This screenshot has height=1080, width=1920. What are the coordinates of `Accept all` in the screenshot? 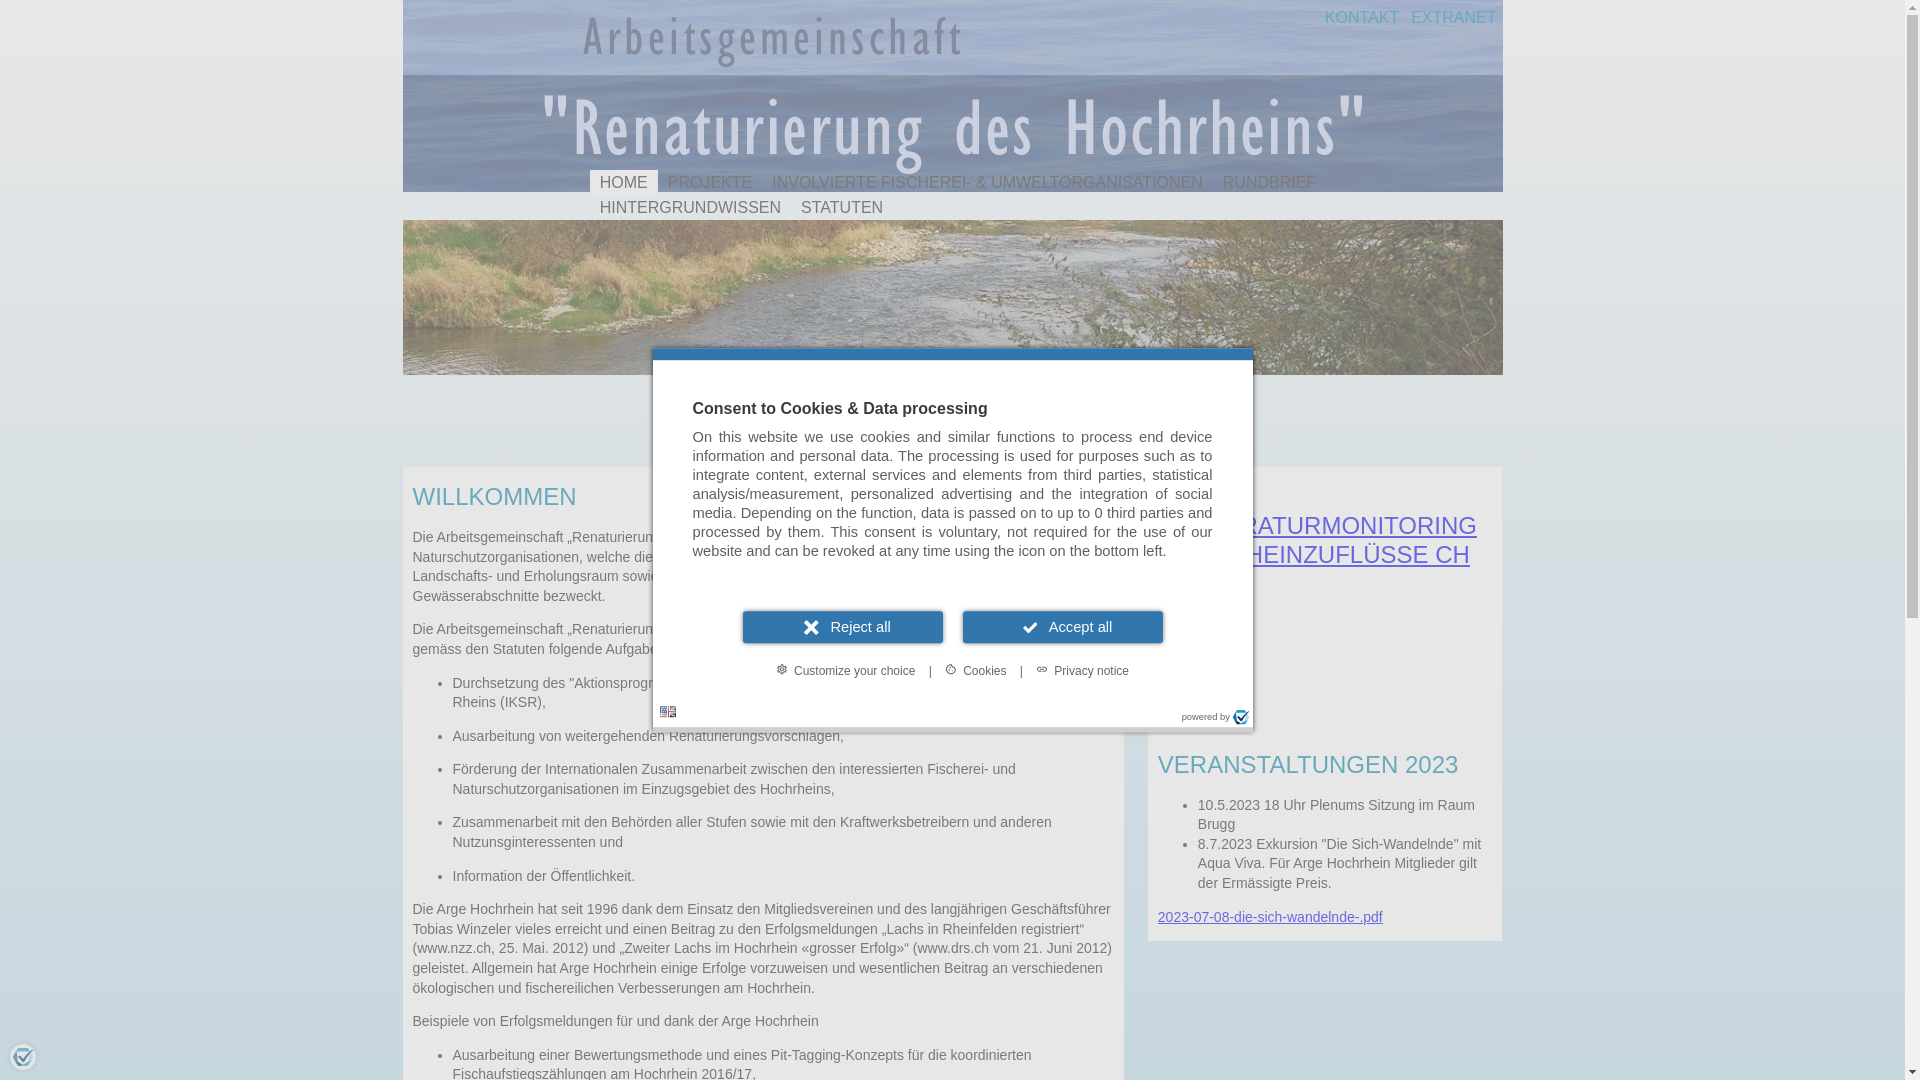 It's located at (1062, 628).